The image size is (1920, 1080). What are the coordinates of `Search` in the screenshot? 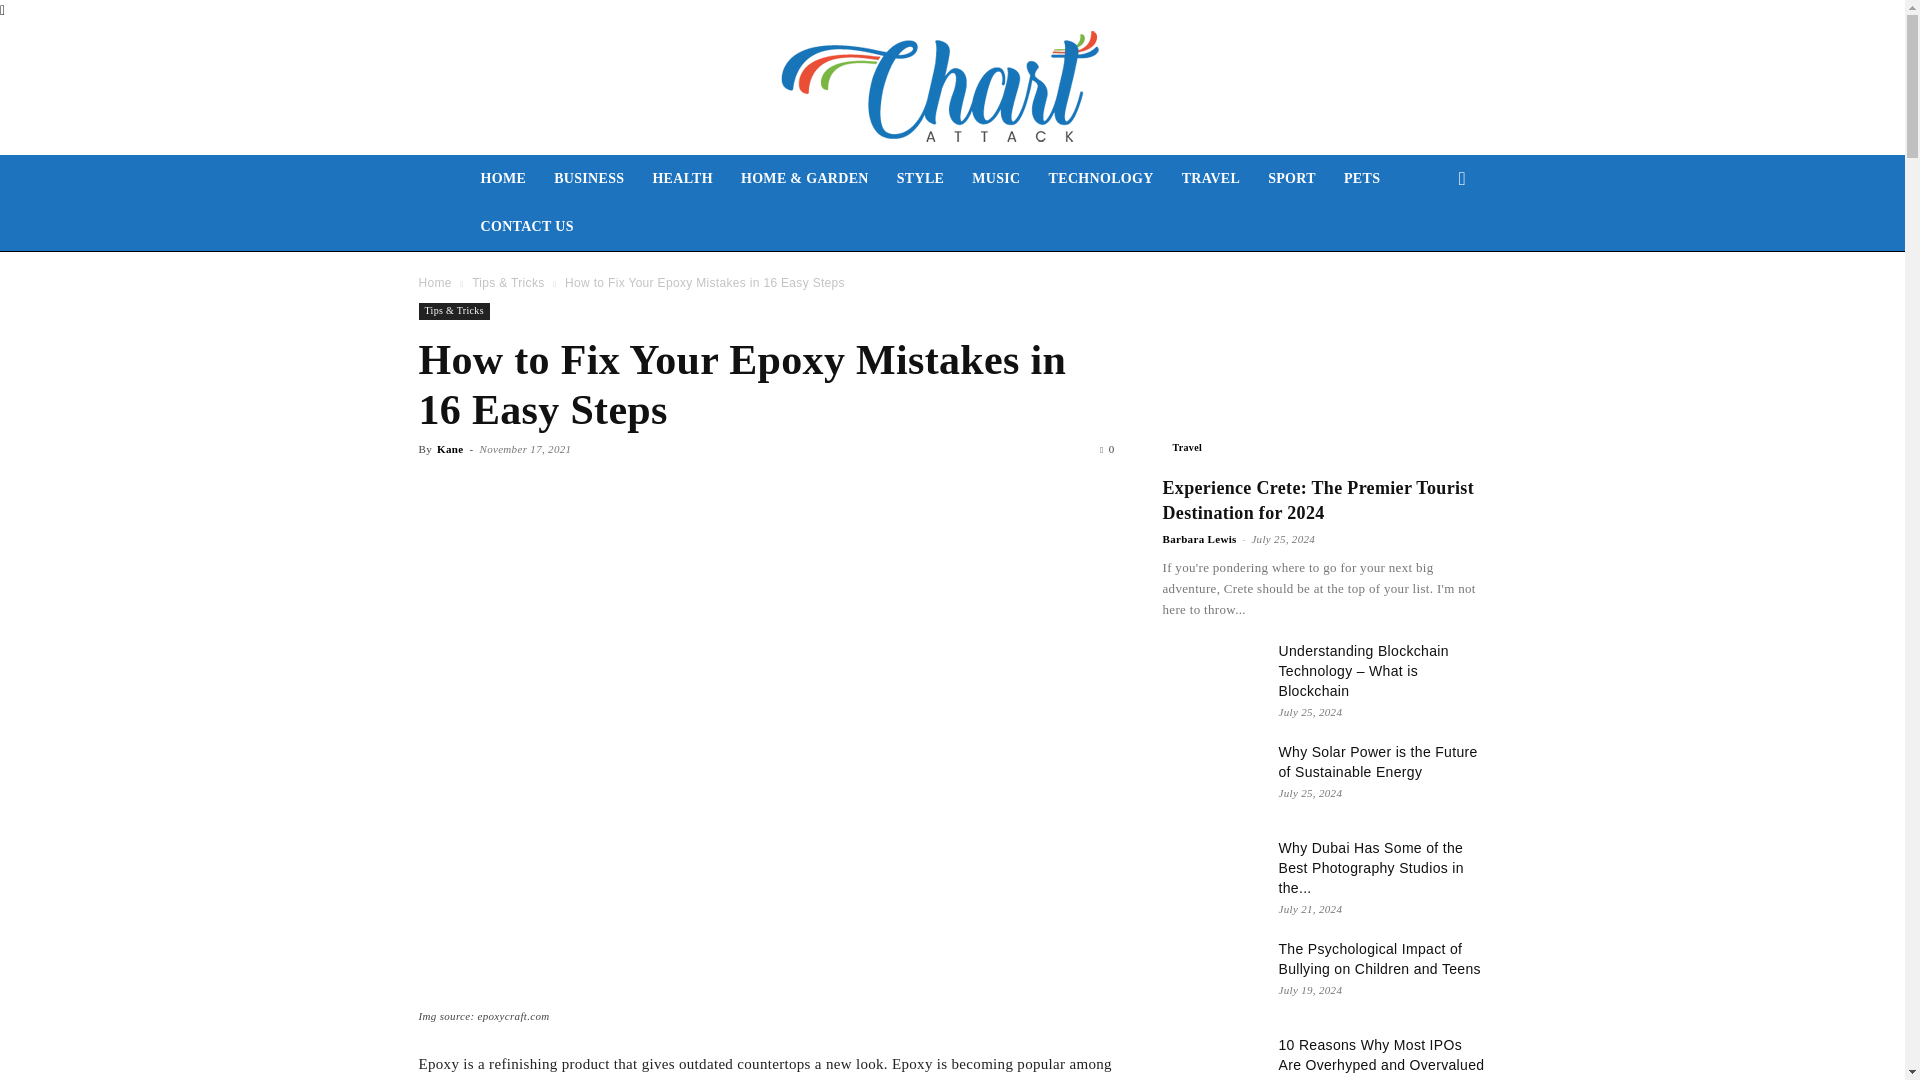 It's located at (1430, 259).